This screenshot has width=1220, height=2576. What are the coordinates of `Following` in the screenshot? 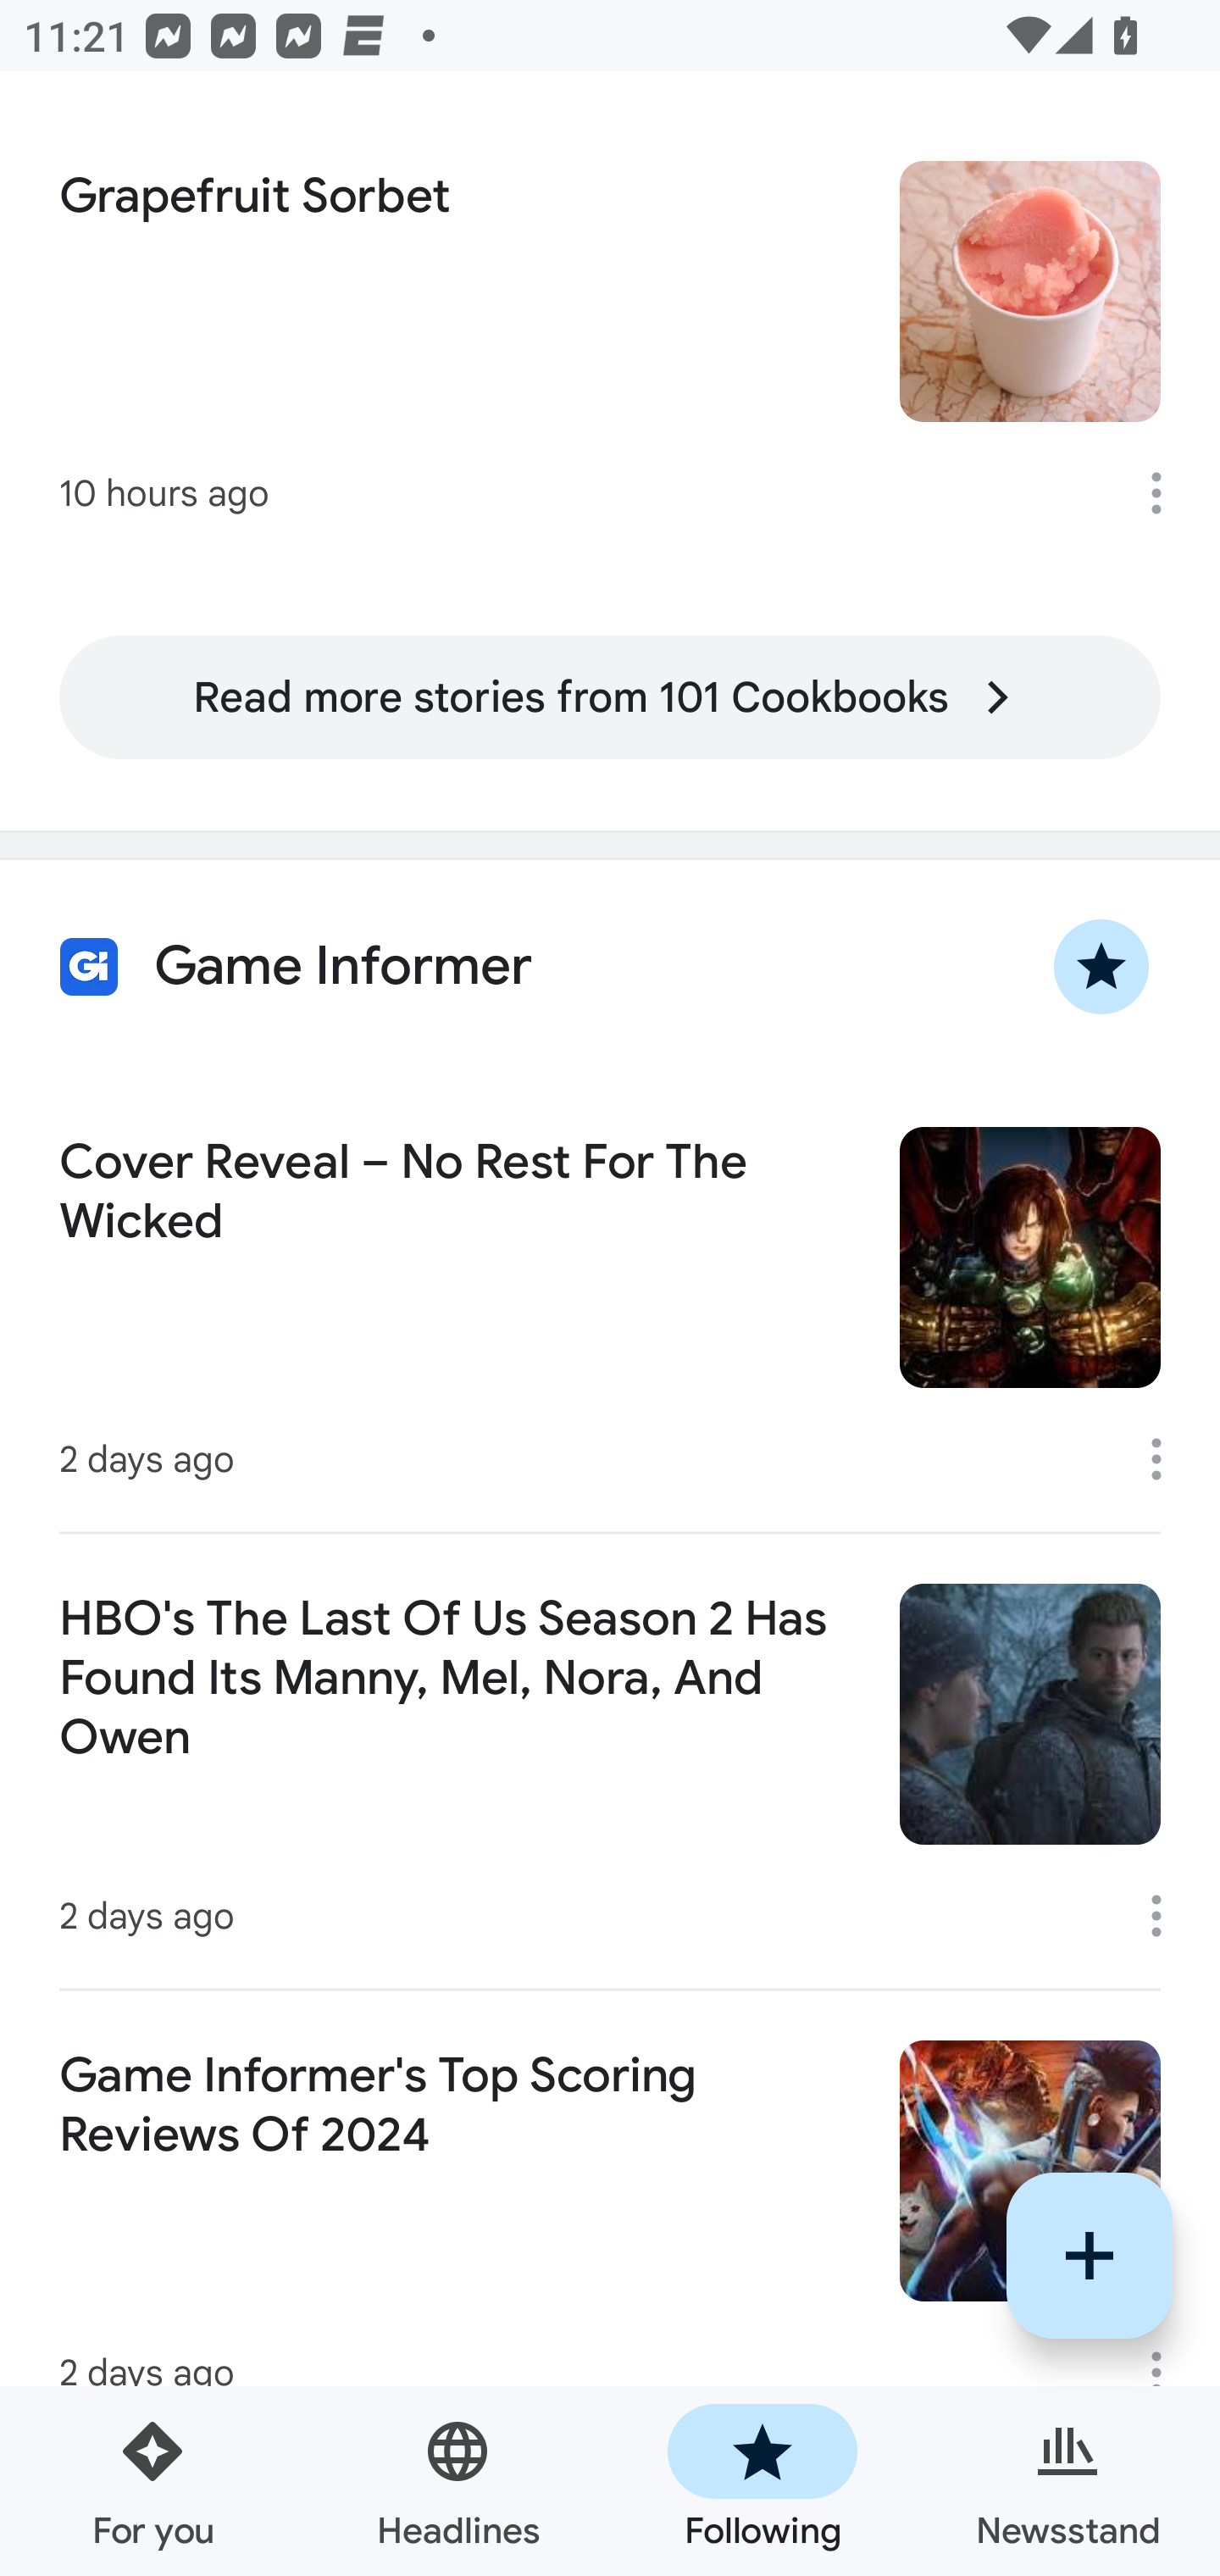 It's located at (762, 2481).